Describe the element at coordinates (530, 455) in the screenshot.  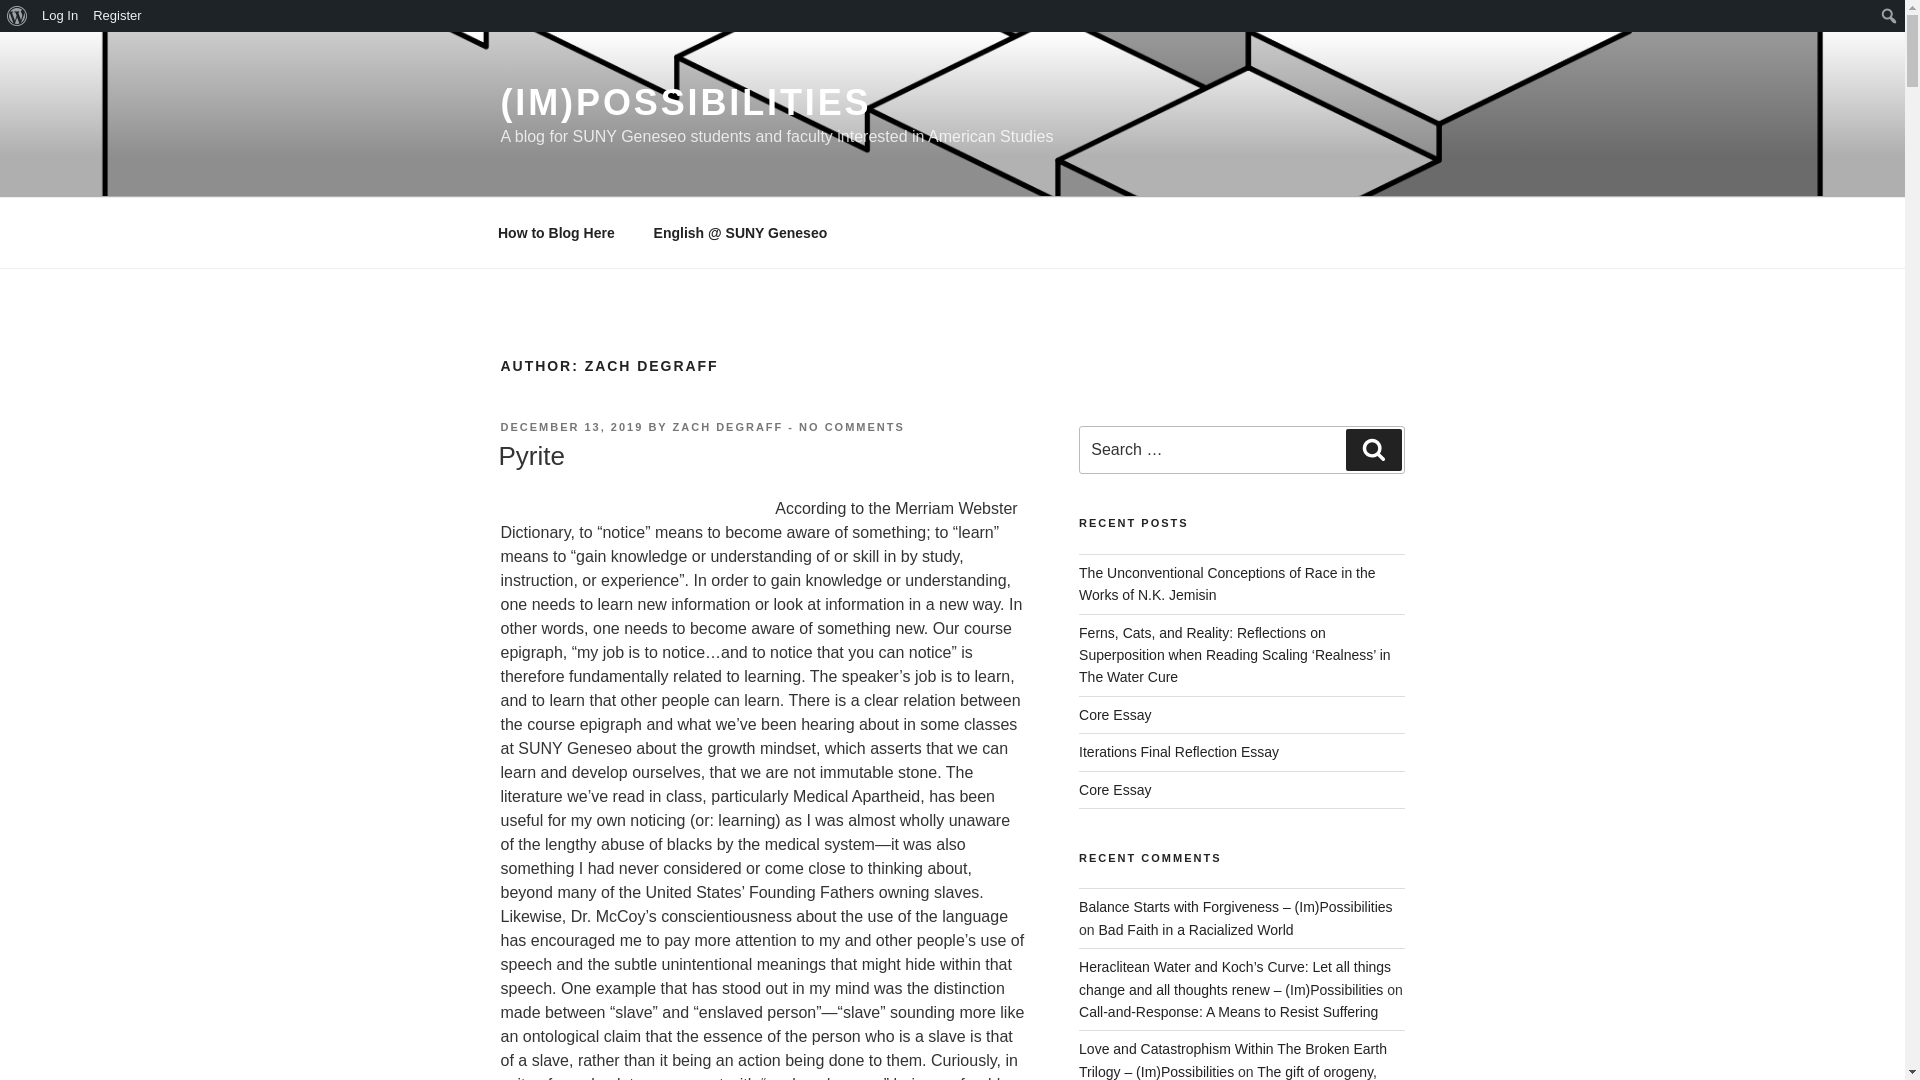
I see `Pyrite` at that location.